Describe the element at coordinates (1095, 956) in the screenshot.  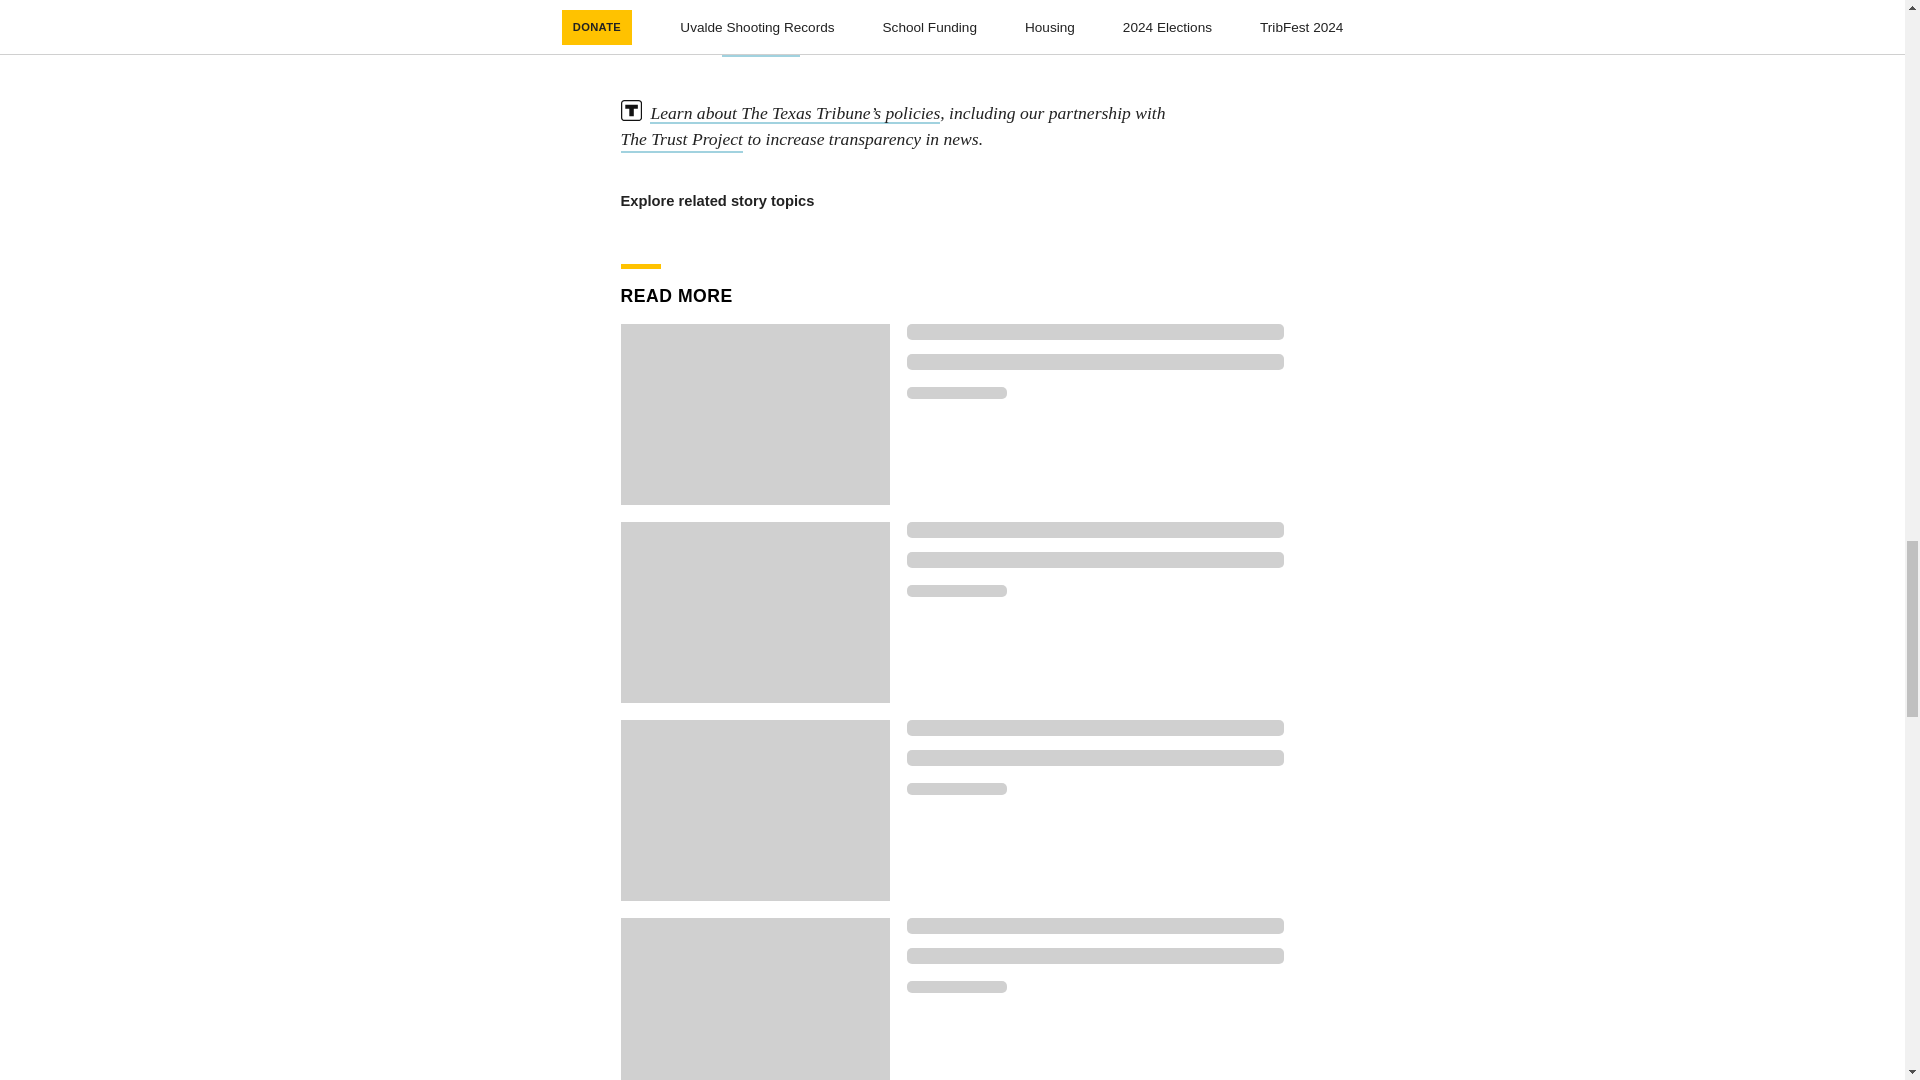
I see `Loading indicator` at that location.